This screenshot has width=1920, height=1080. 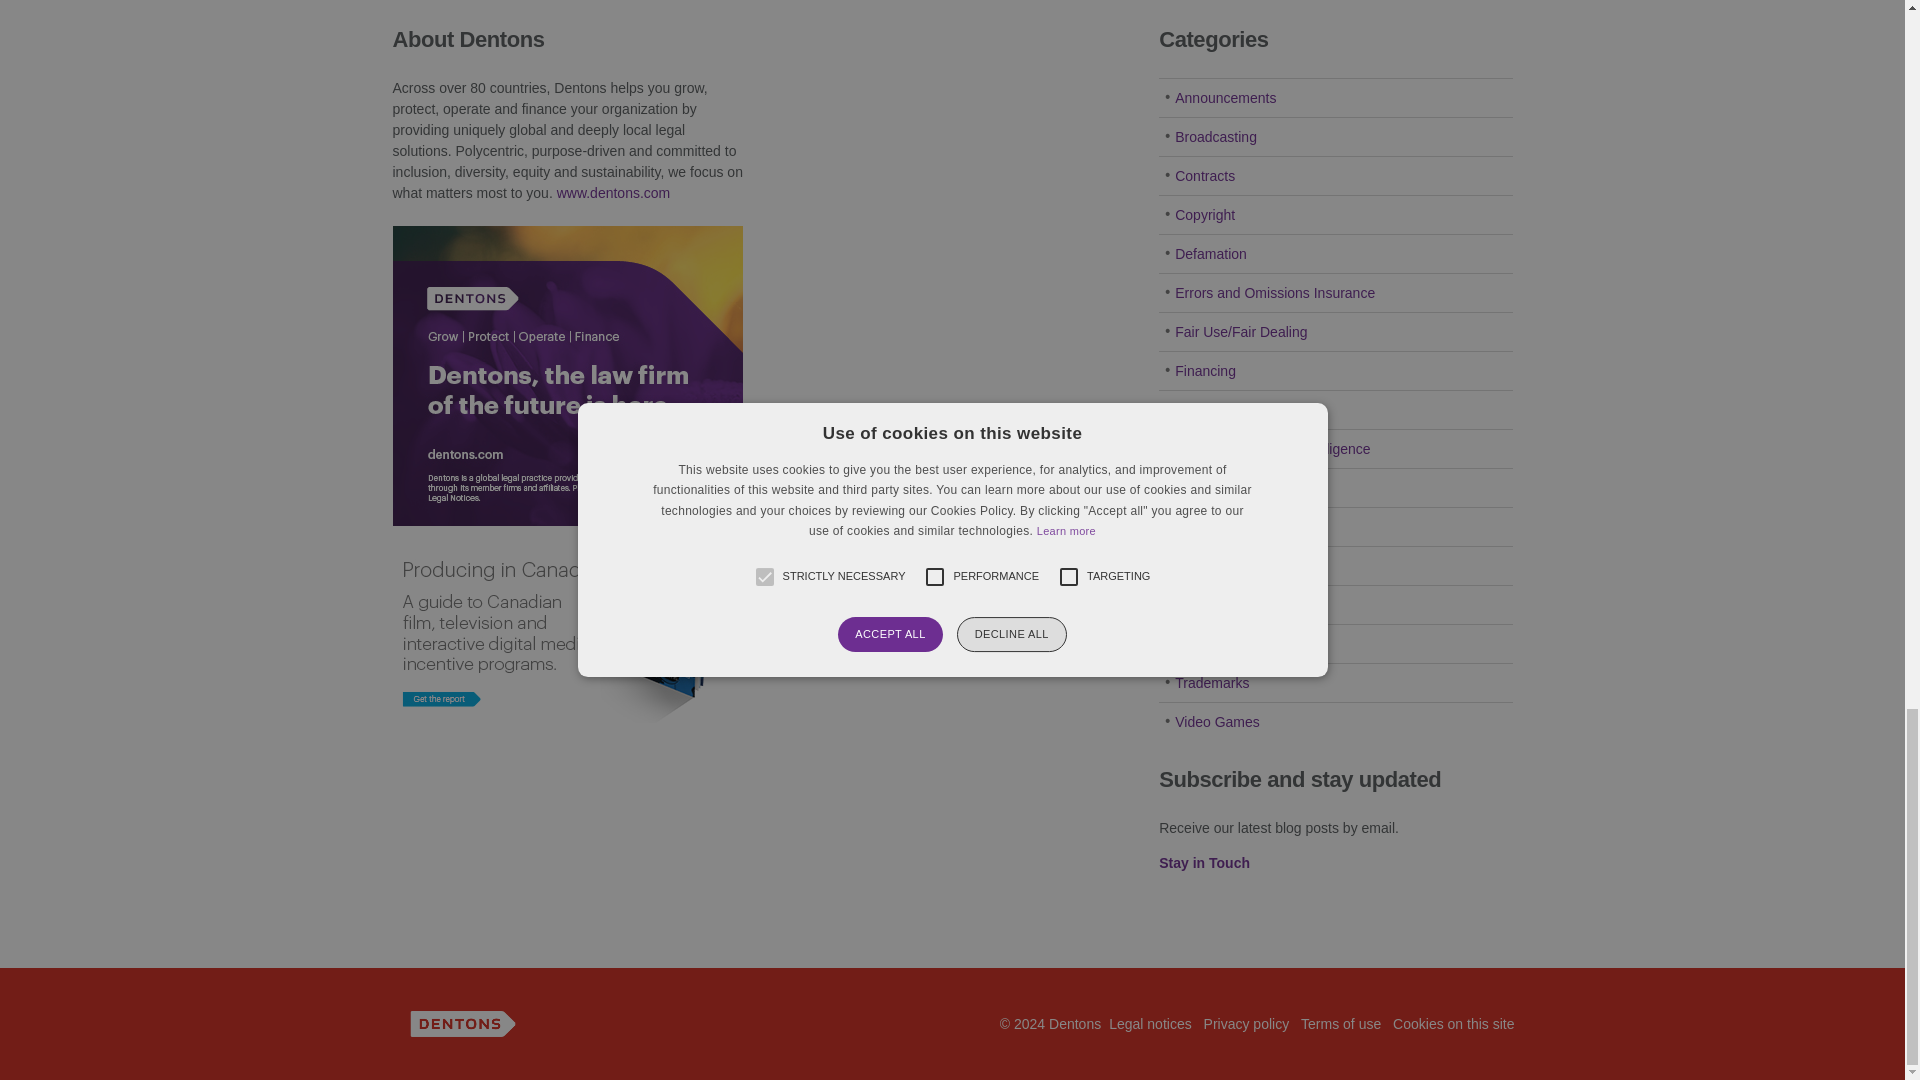 I want to click on Announcements, so click(x=1226, y=97).